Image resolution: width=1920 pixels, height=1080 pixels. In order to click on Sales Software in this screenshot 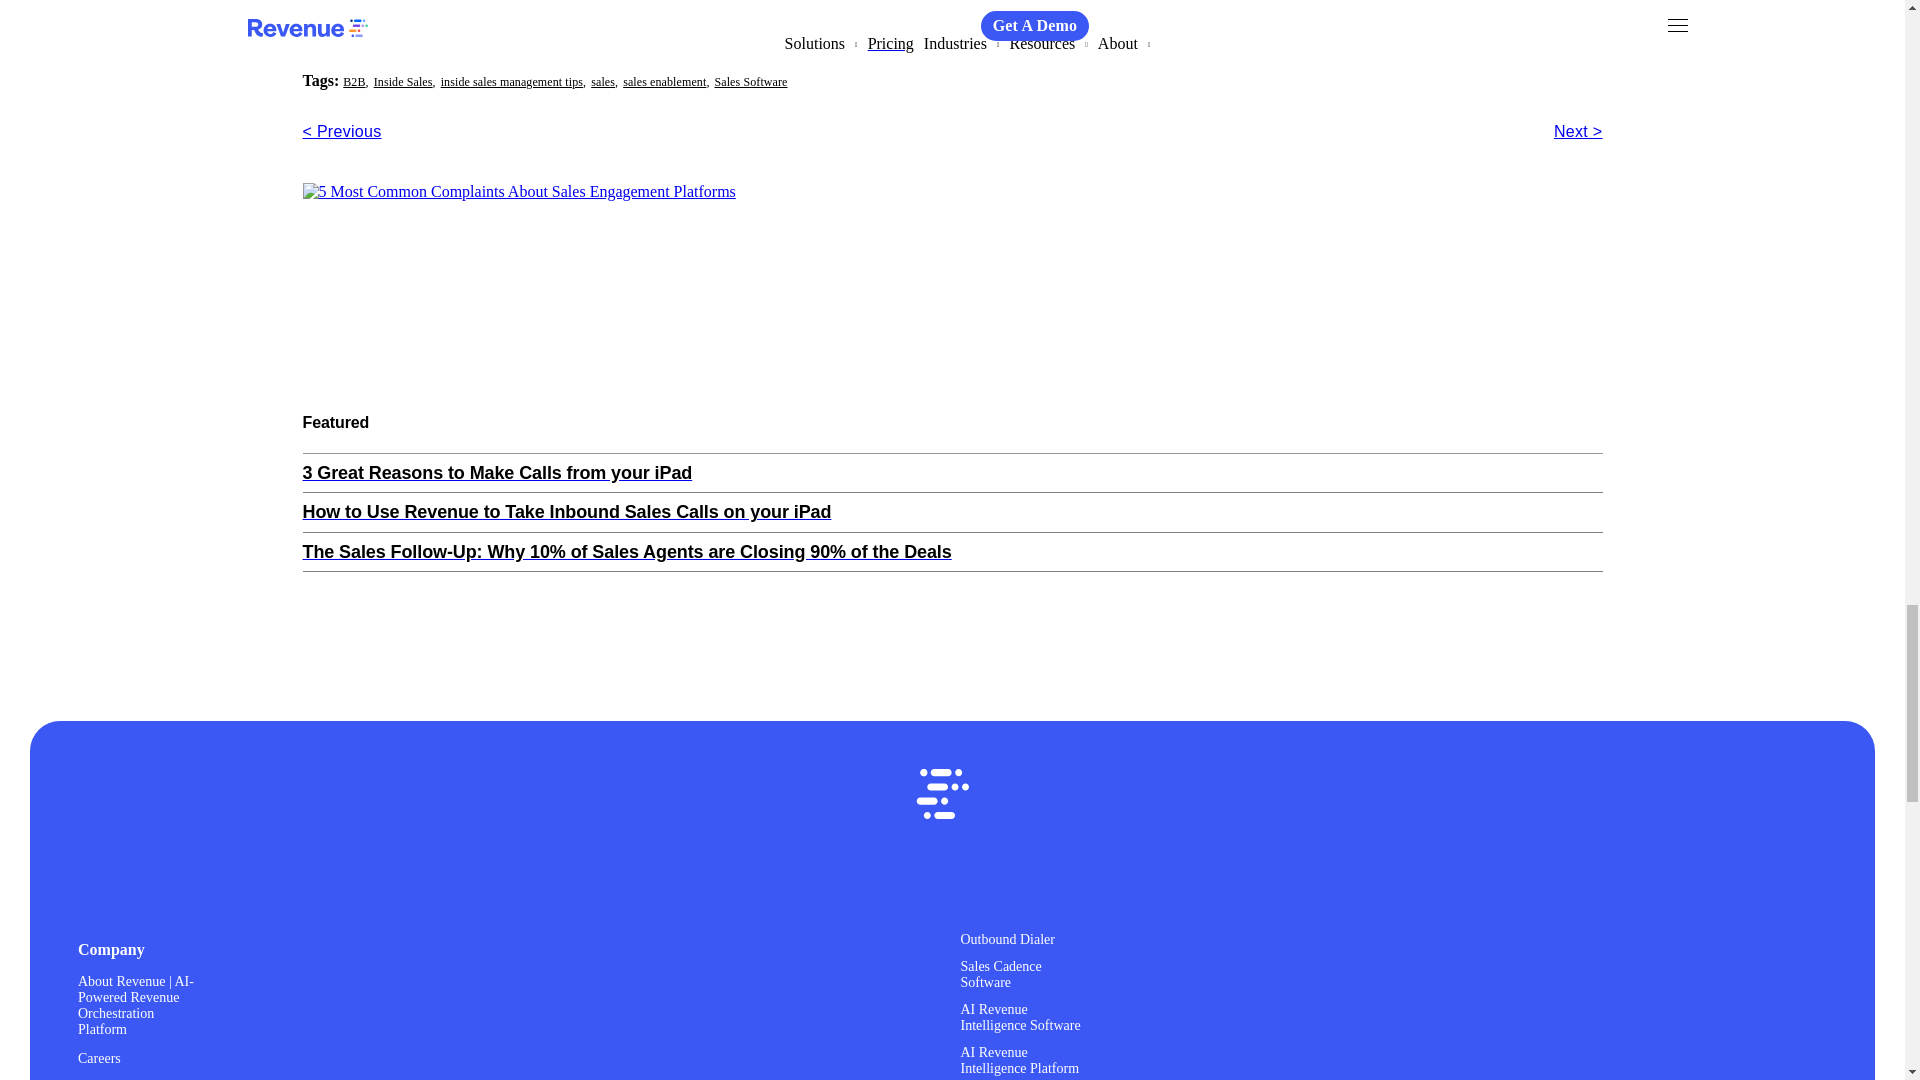, I will do `click(750, 82)`.